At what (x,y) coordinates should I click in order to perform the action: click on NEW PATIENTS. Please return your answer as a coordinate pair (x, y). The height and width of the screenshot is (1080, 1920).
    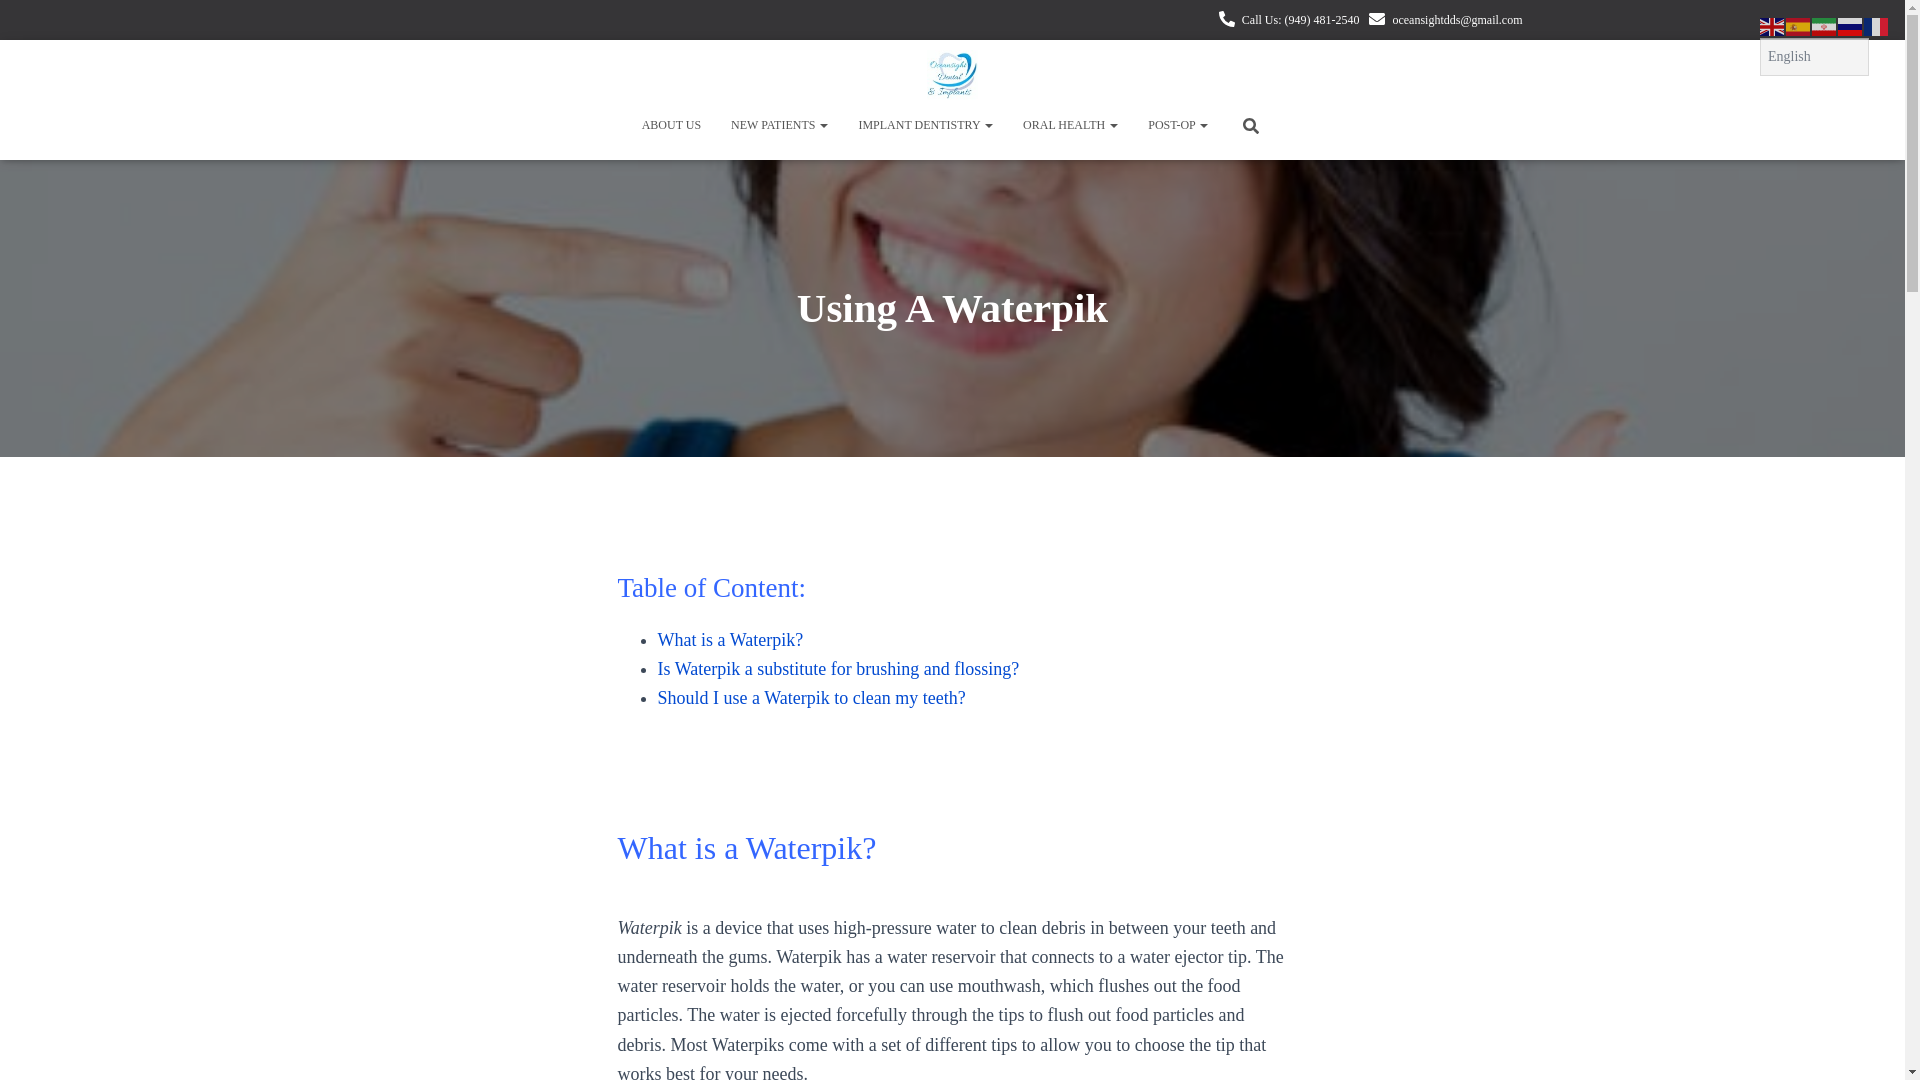
    Looking at the image, I should click on (779, 125).